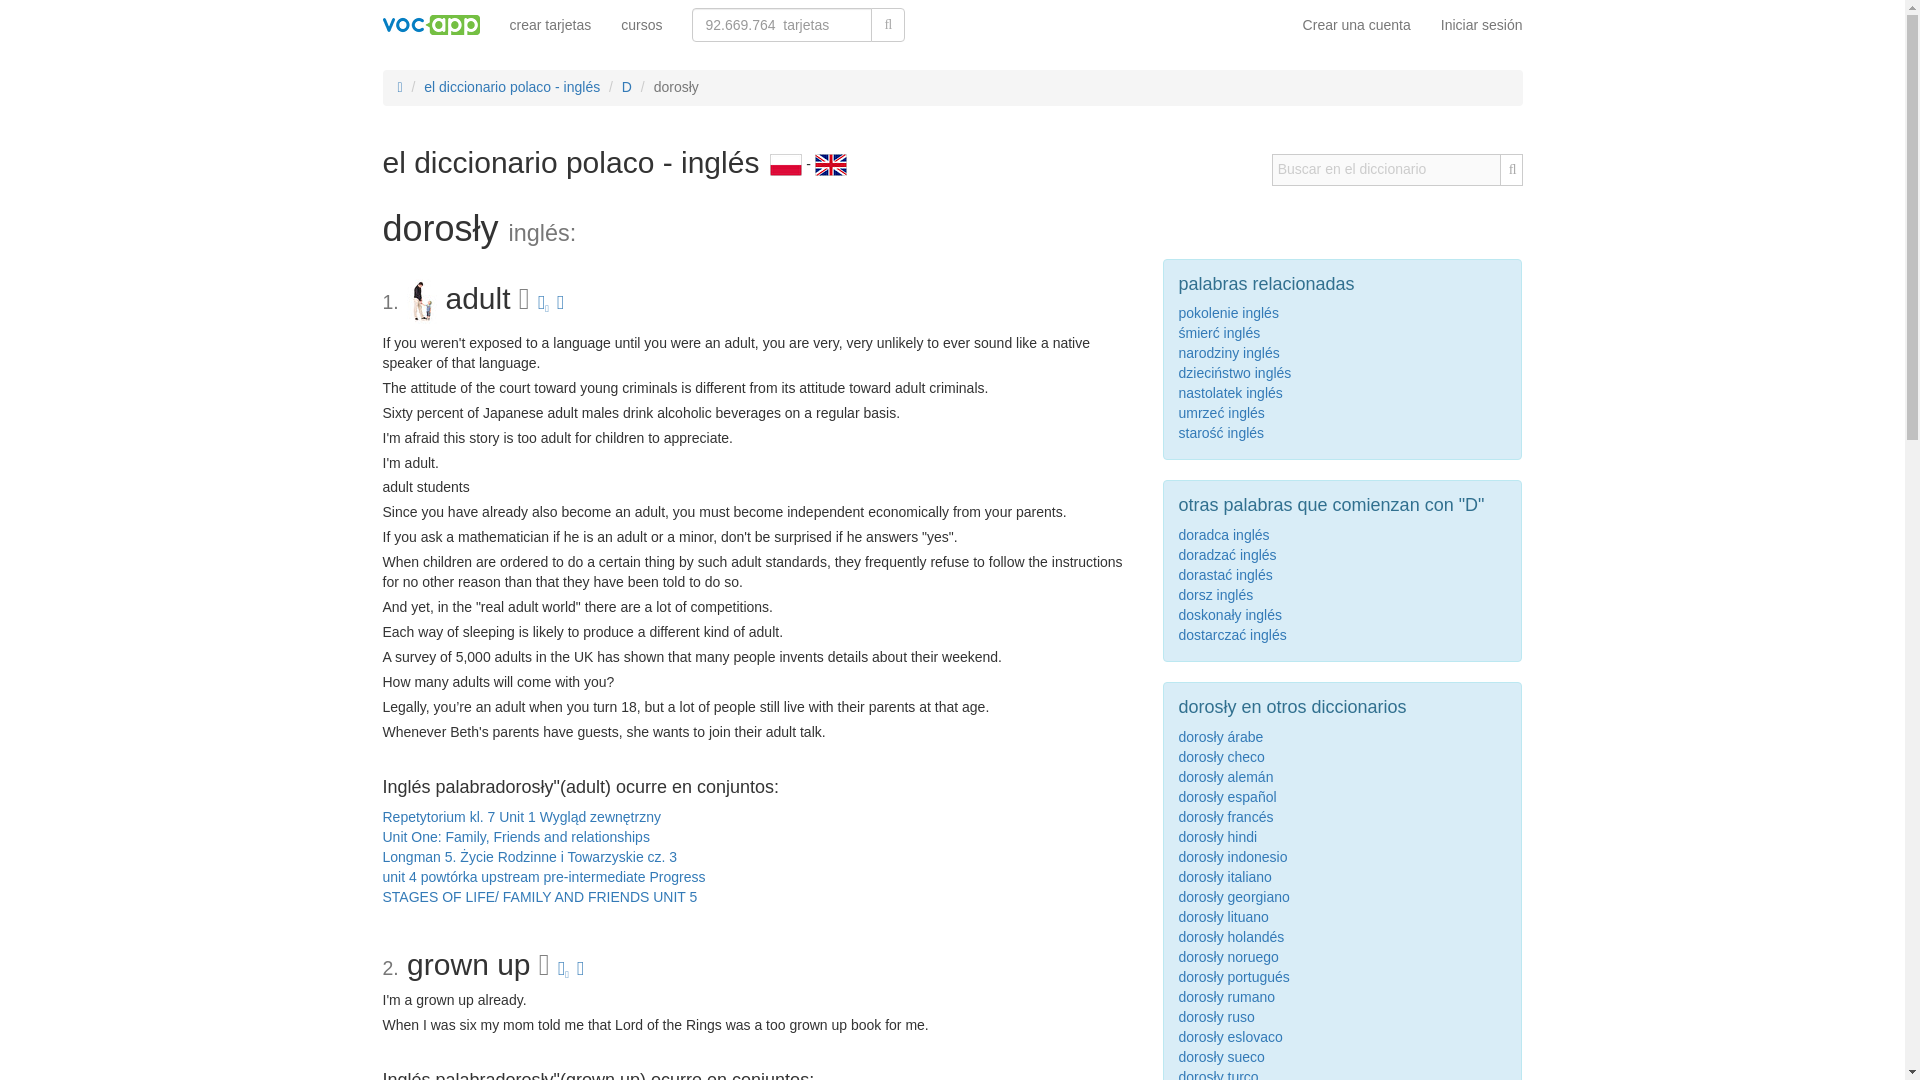  What do you see at coordinates (550, 24) in the screenshot?
I see `crear tarjetas` at bounding box center [550, 24].